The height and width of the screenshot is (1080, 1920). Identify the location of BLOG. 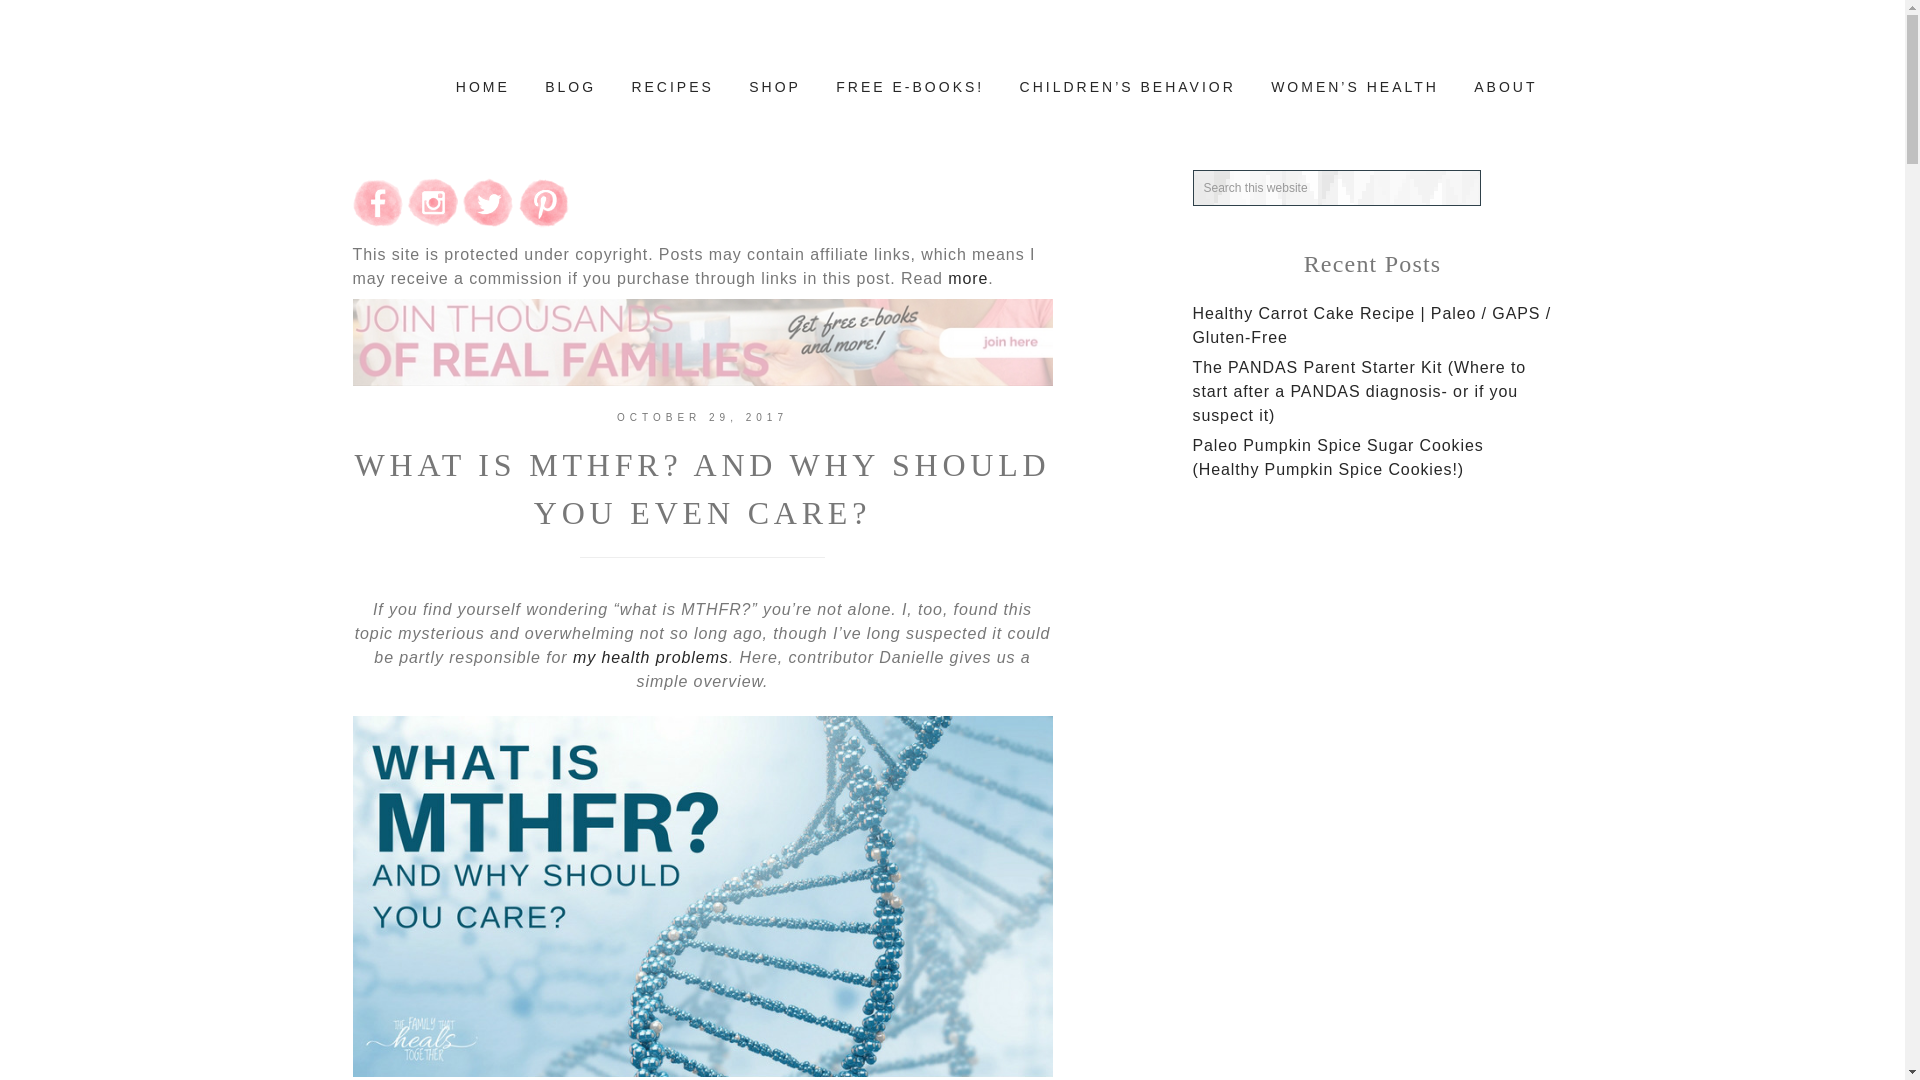
(570, 88).